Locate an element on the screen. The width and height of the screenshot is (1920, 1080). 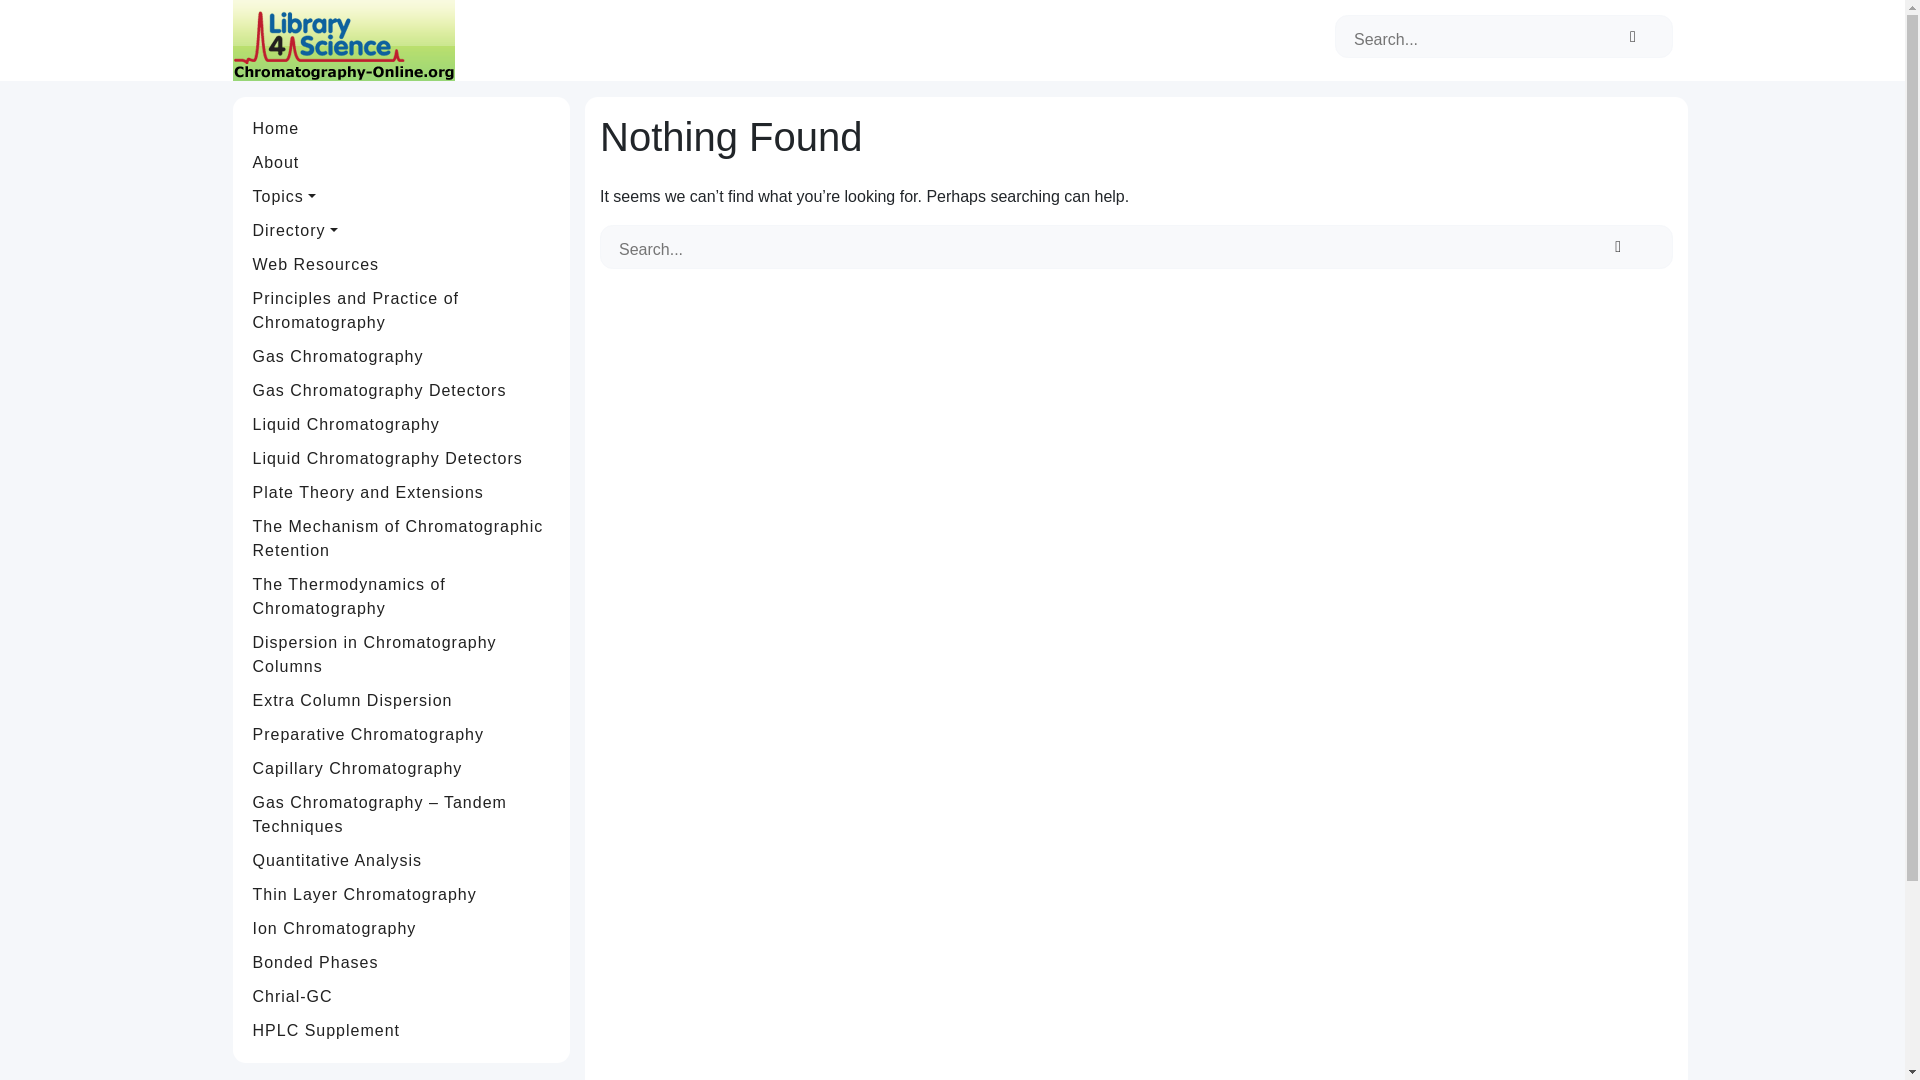
Liquid Chromatography is located at coordinates (402, 424).